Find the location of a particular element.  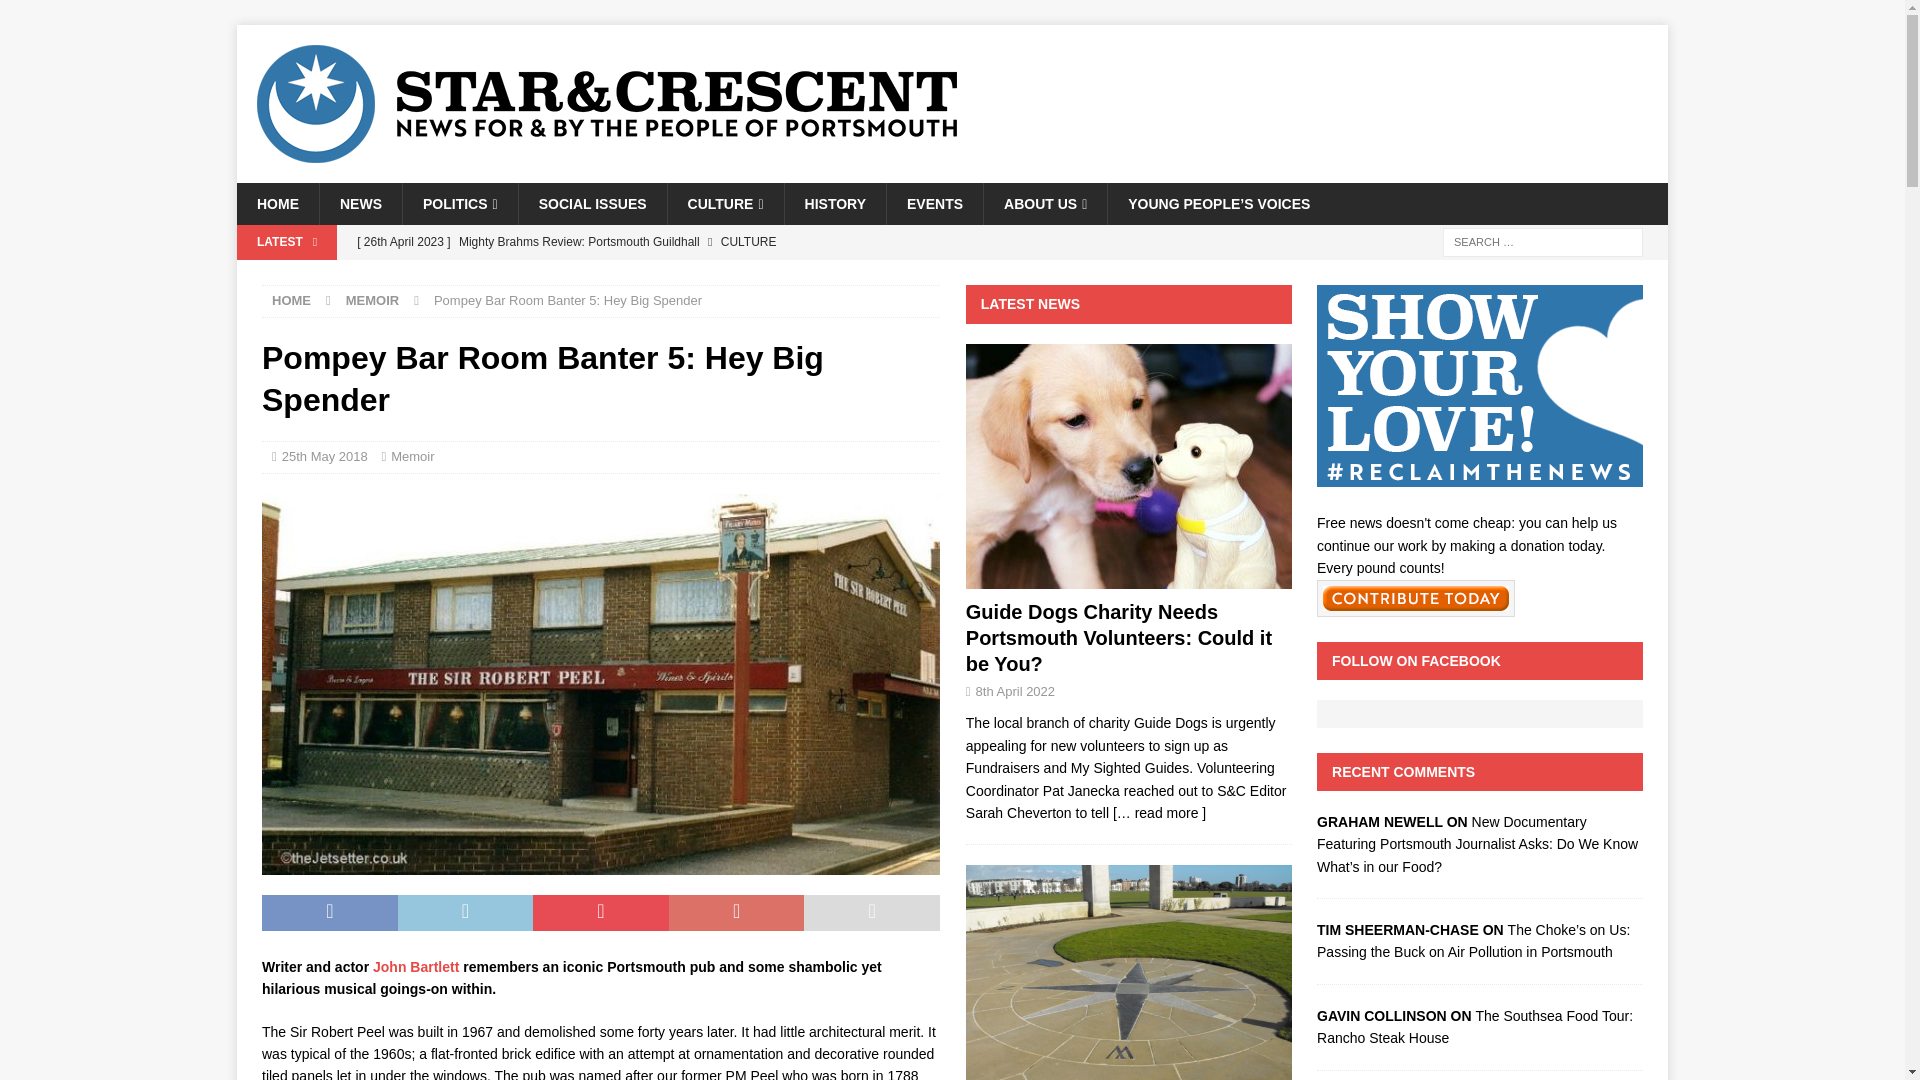

EVENTS is located at coordinates (934, 203).